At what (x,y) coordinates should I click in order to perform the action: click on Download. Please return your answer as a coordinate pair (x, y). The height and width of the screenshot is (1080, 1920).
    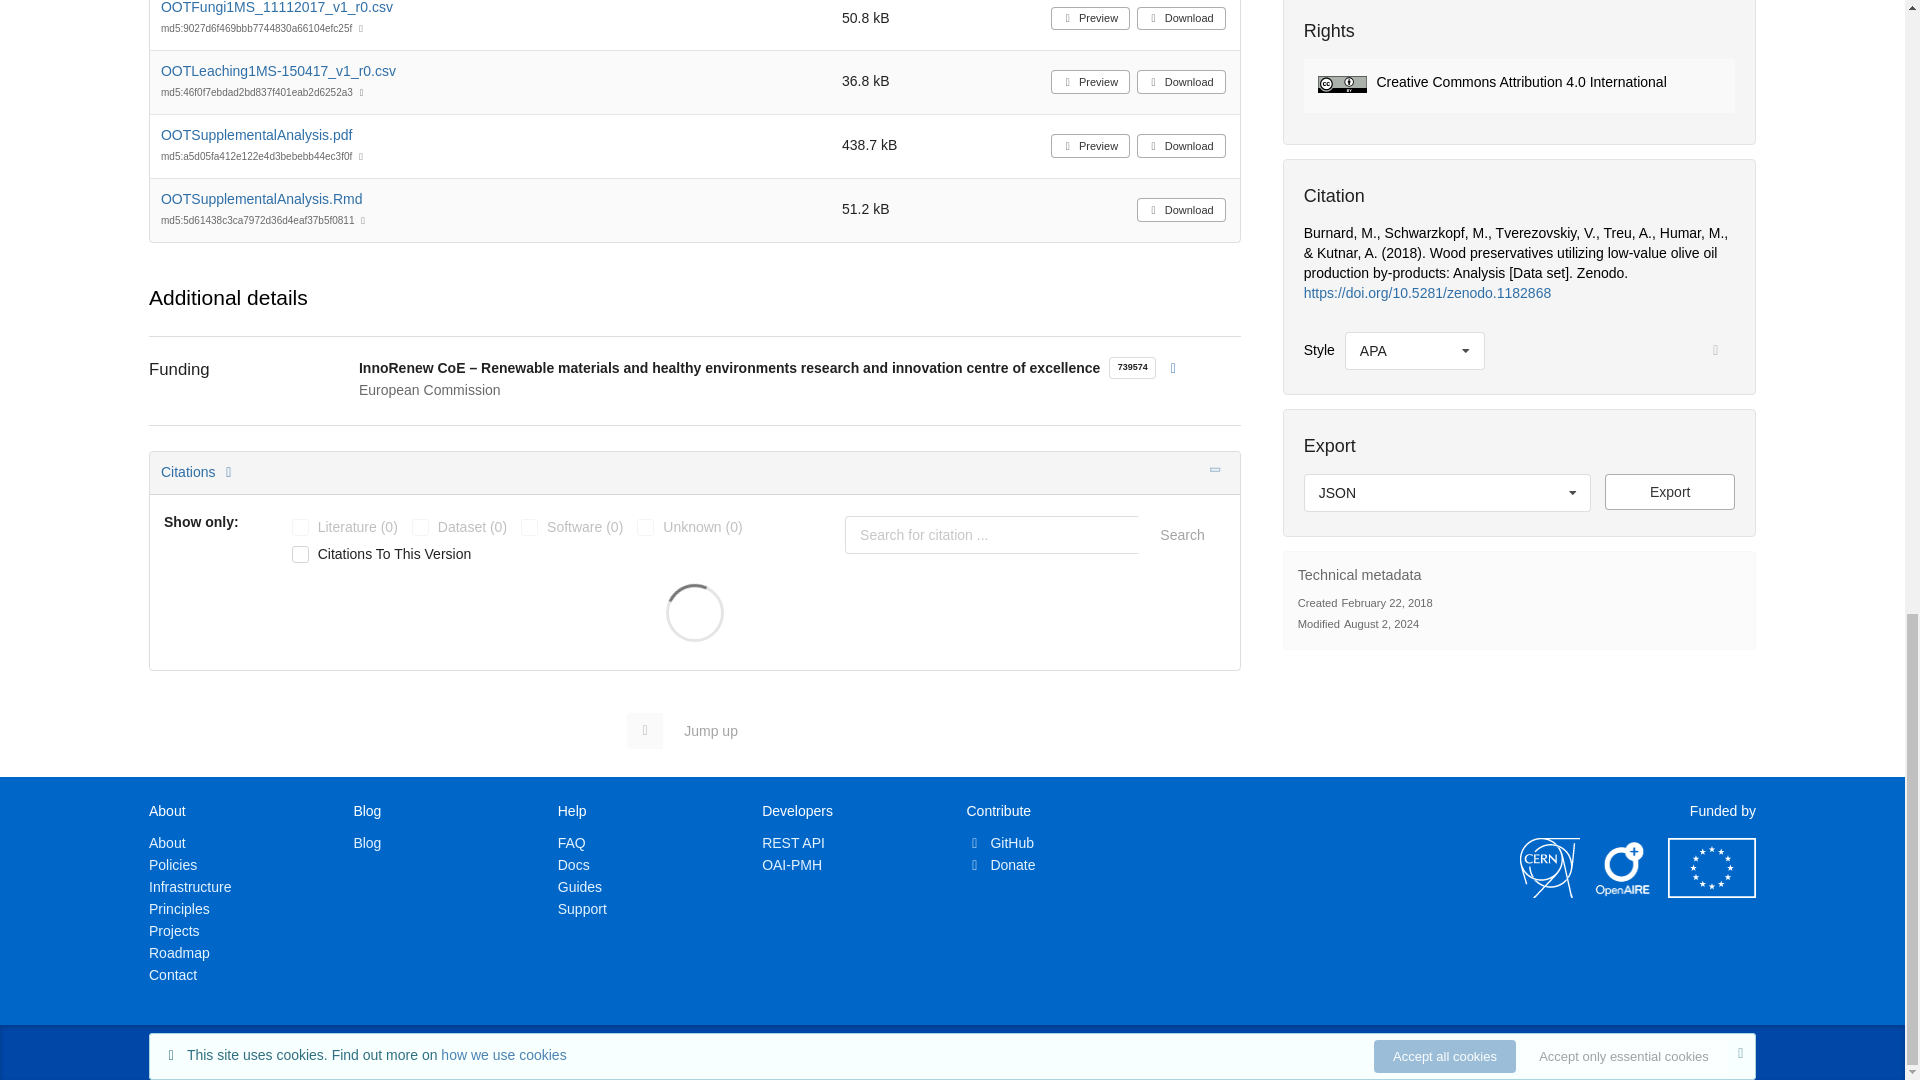
    Looking at the image, I should click on (1181, 82).